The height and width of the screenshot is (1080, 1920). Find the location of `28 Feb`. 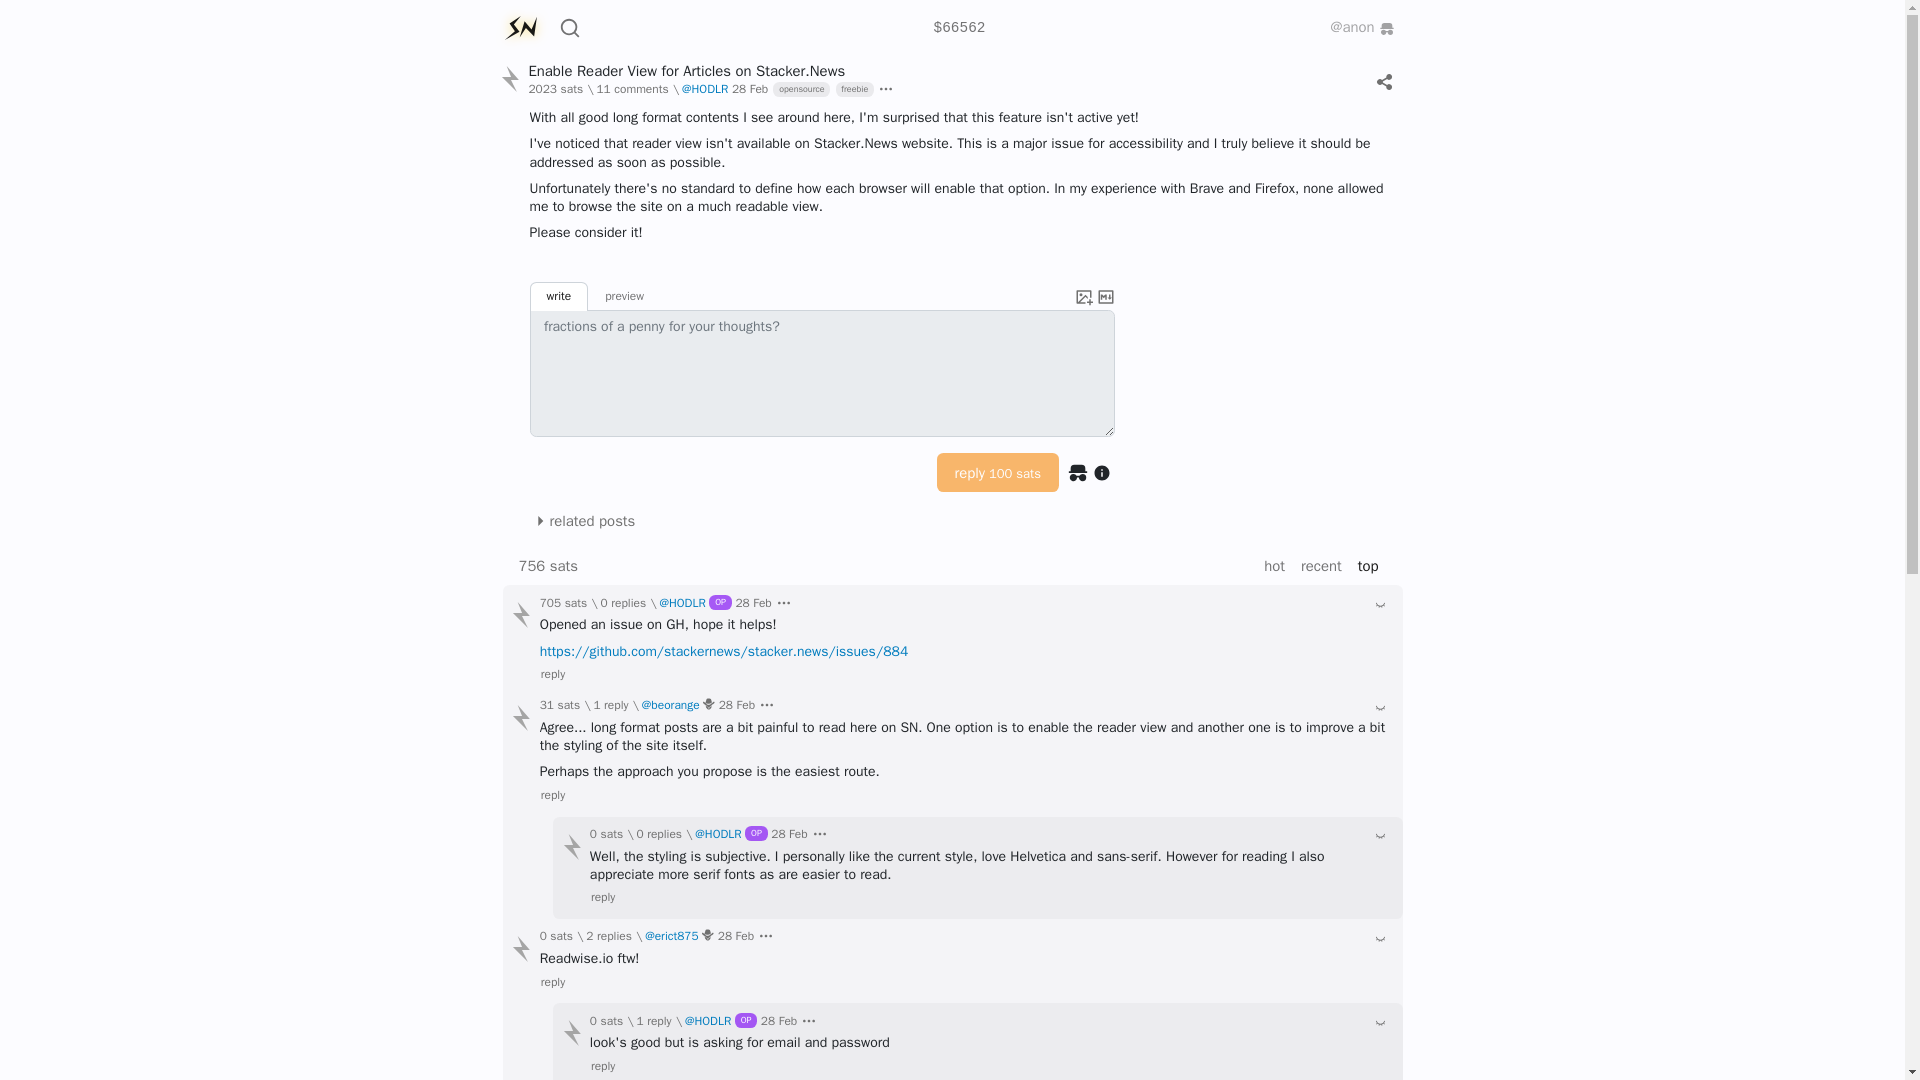

28 Feb is located at coordinates (750, 90).